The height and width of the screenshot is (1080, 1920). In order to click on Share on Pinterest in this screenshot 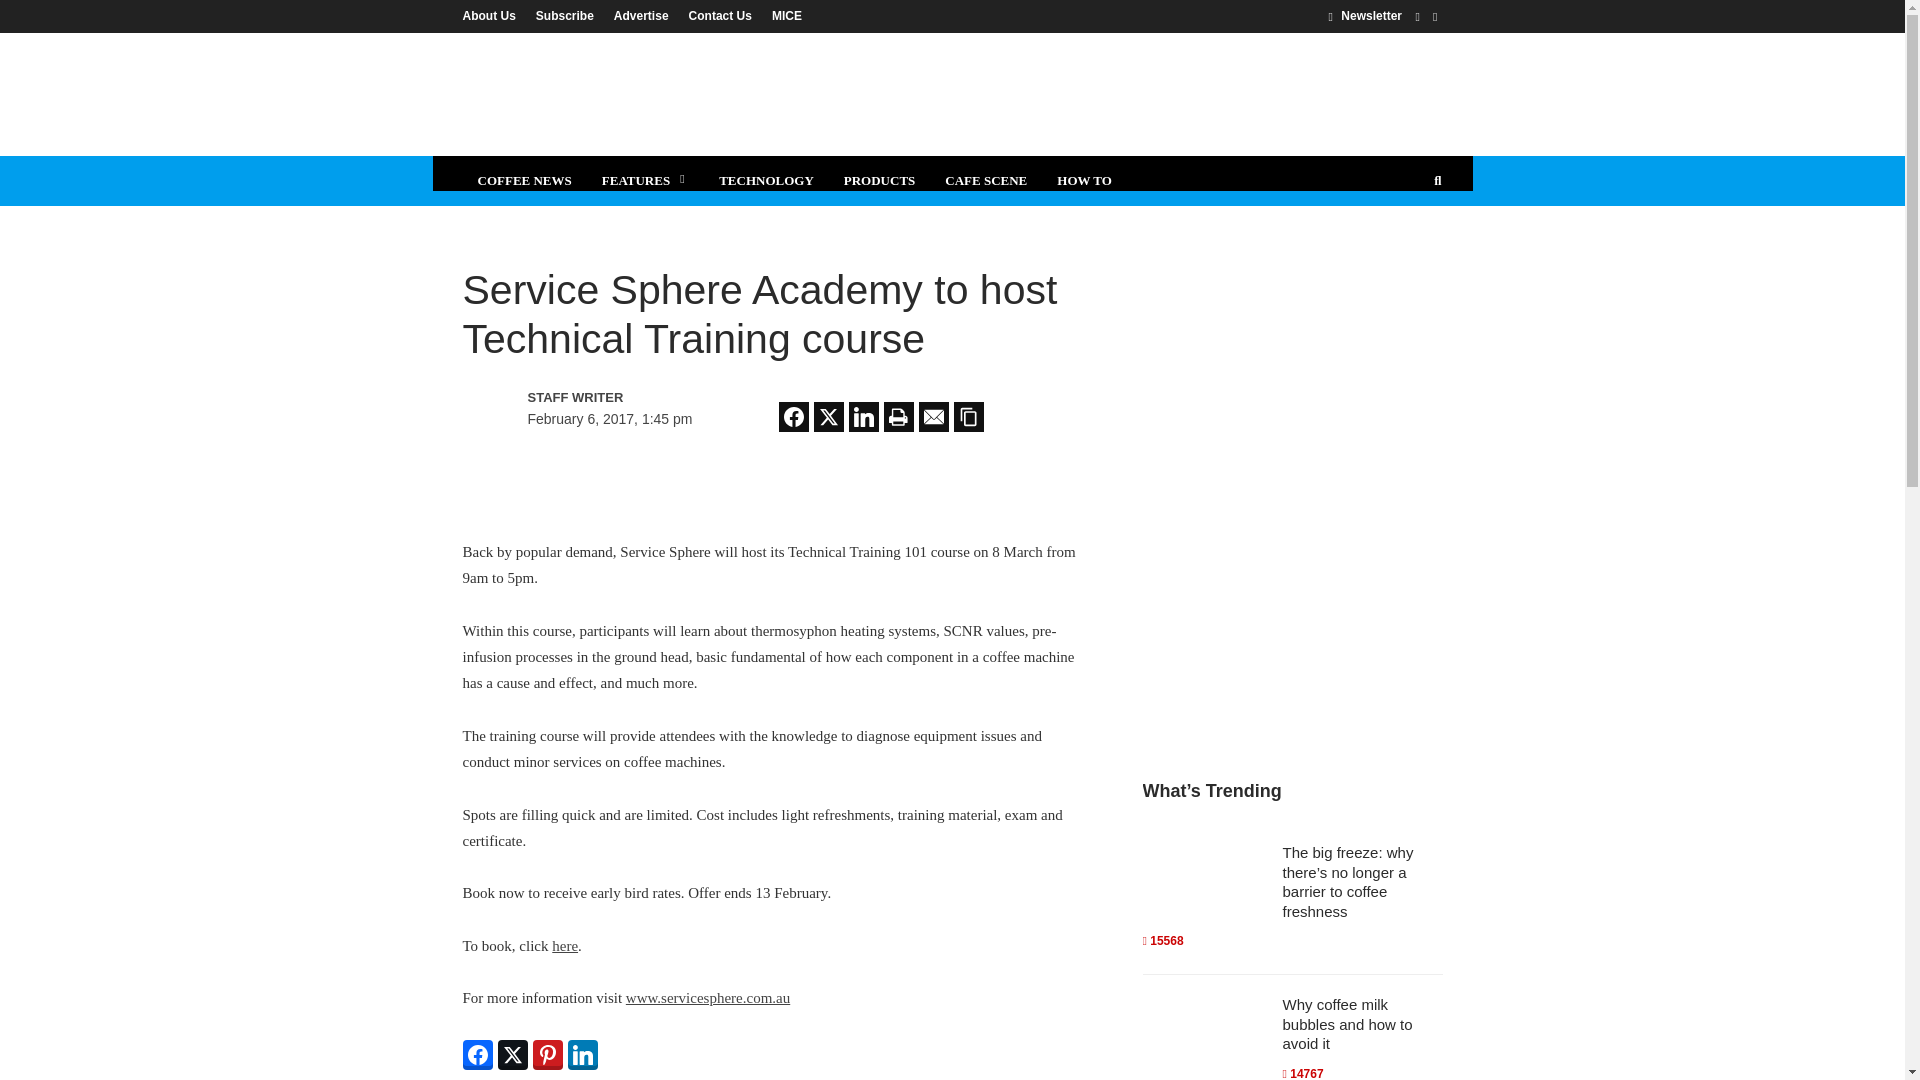, I will do `click(546, 1055)`.